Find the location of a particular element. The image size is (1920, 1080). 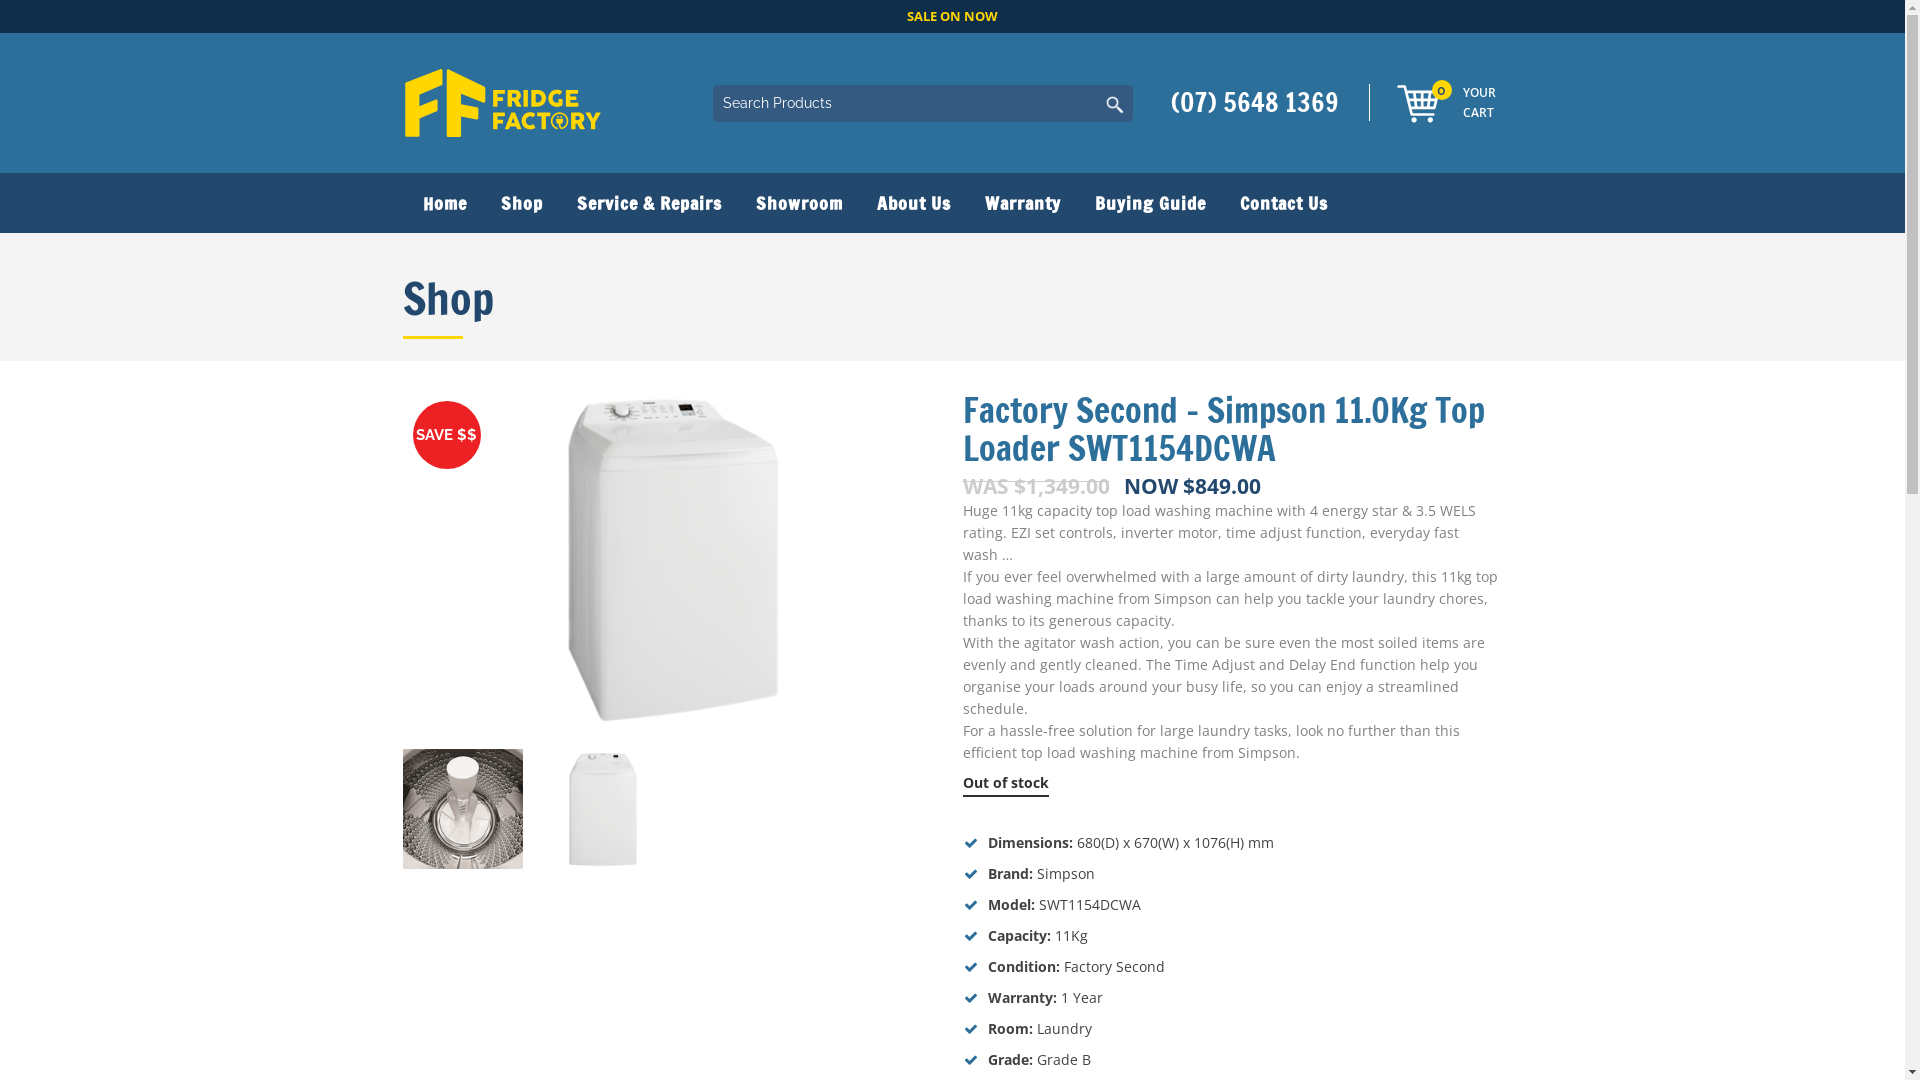

Grade B is located at coordinates (1063, 1060).